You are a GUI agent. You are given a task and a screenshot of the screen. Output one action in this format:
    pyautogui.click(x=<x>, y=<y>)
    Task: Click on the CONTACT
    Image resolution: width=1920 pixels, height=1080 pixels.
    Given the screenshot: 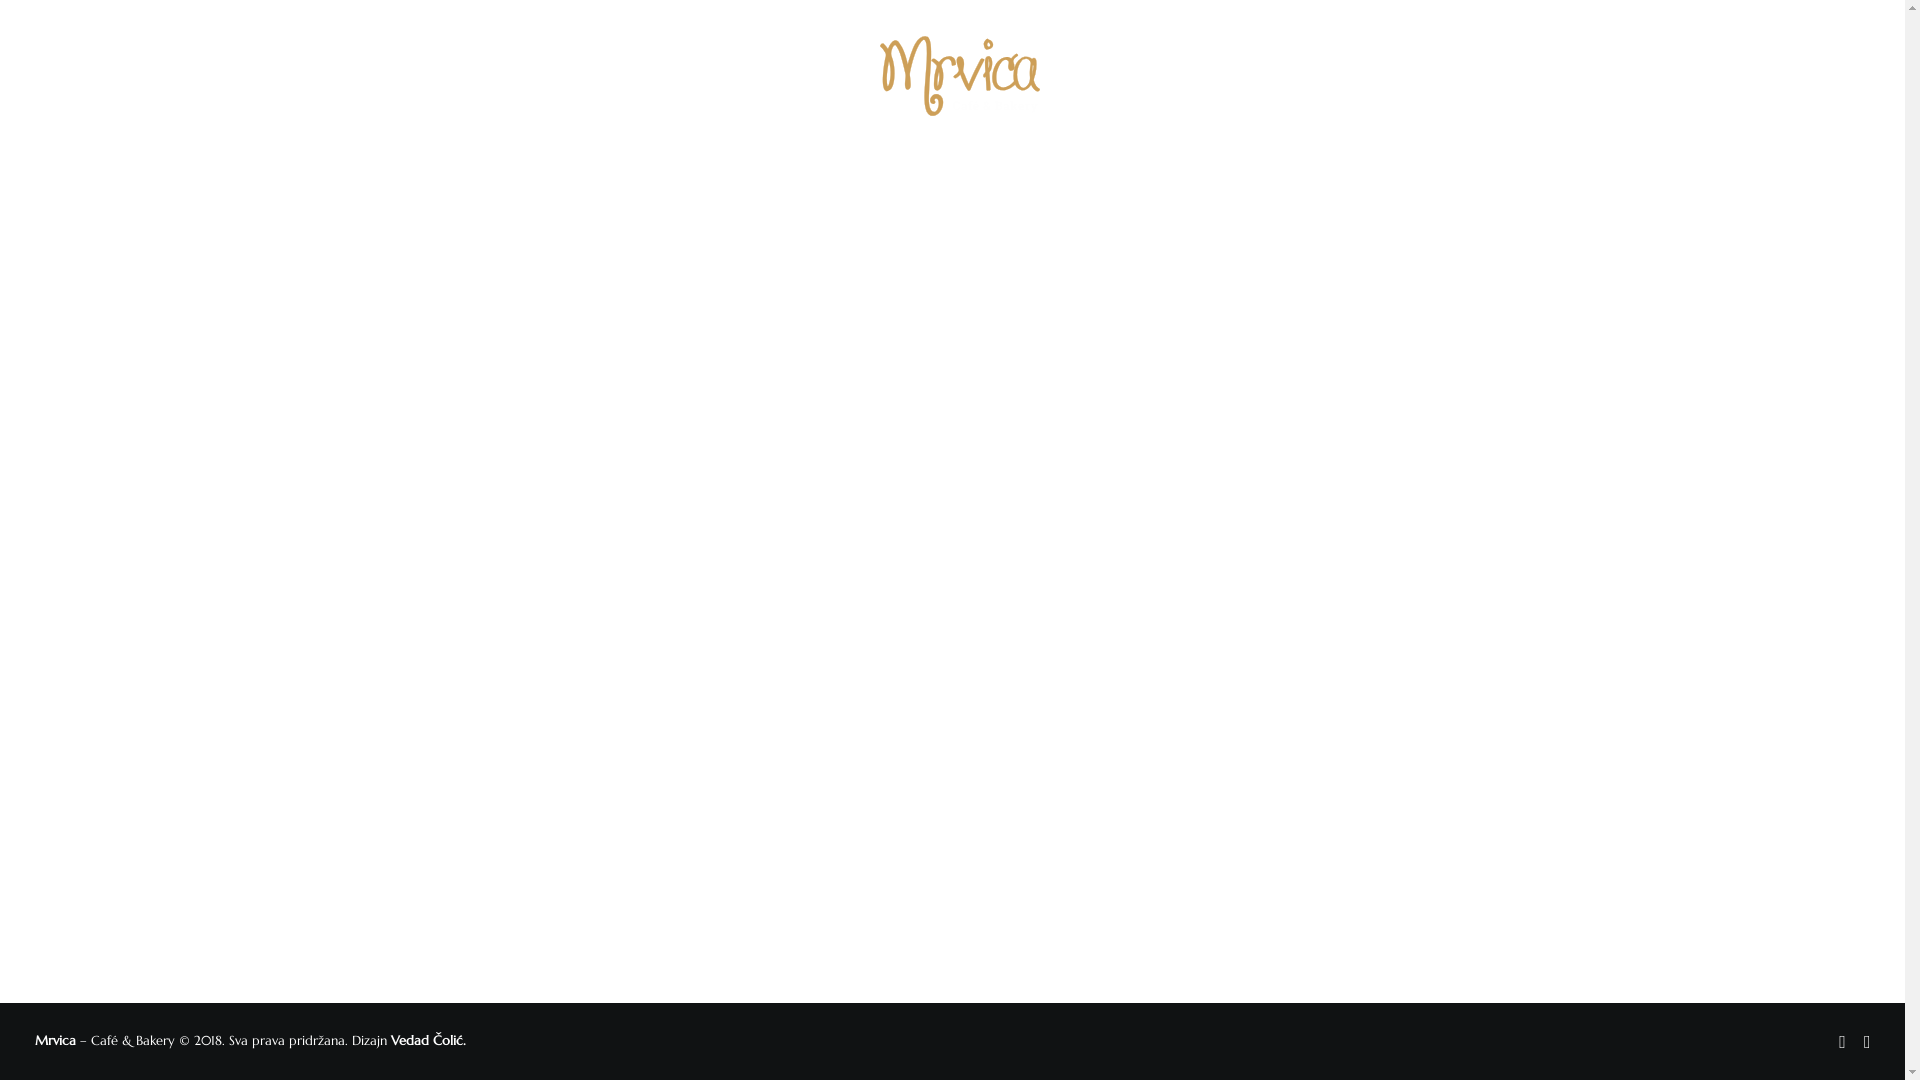 What is the action you would take?
    pyautogui.click(x=1365, y=76)
    